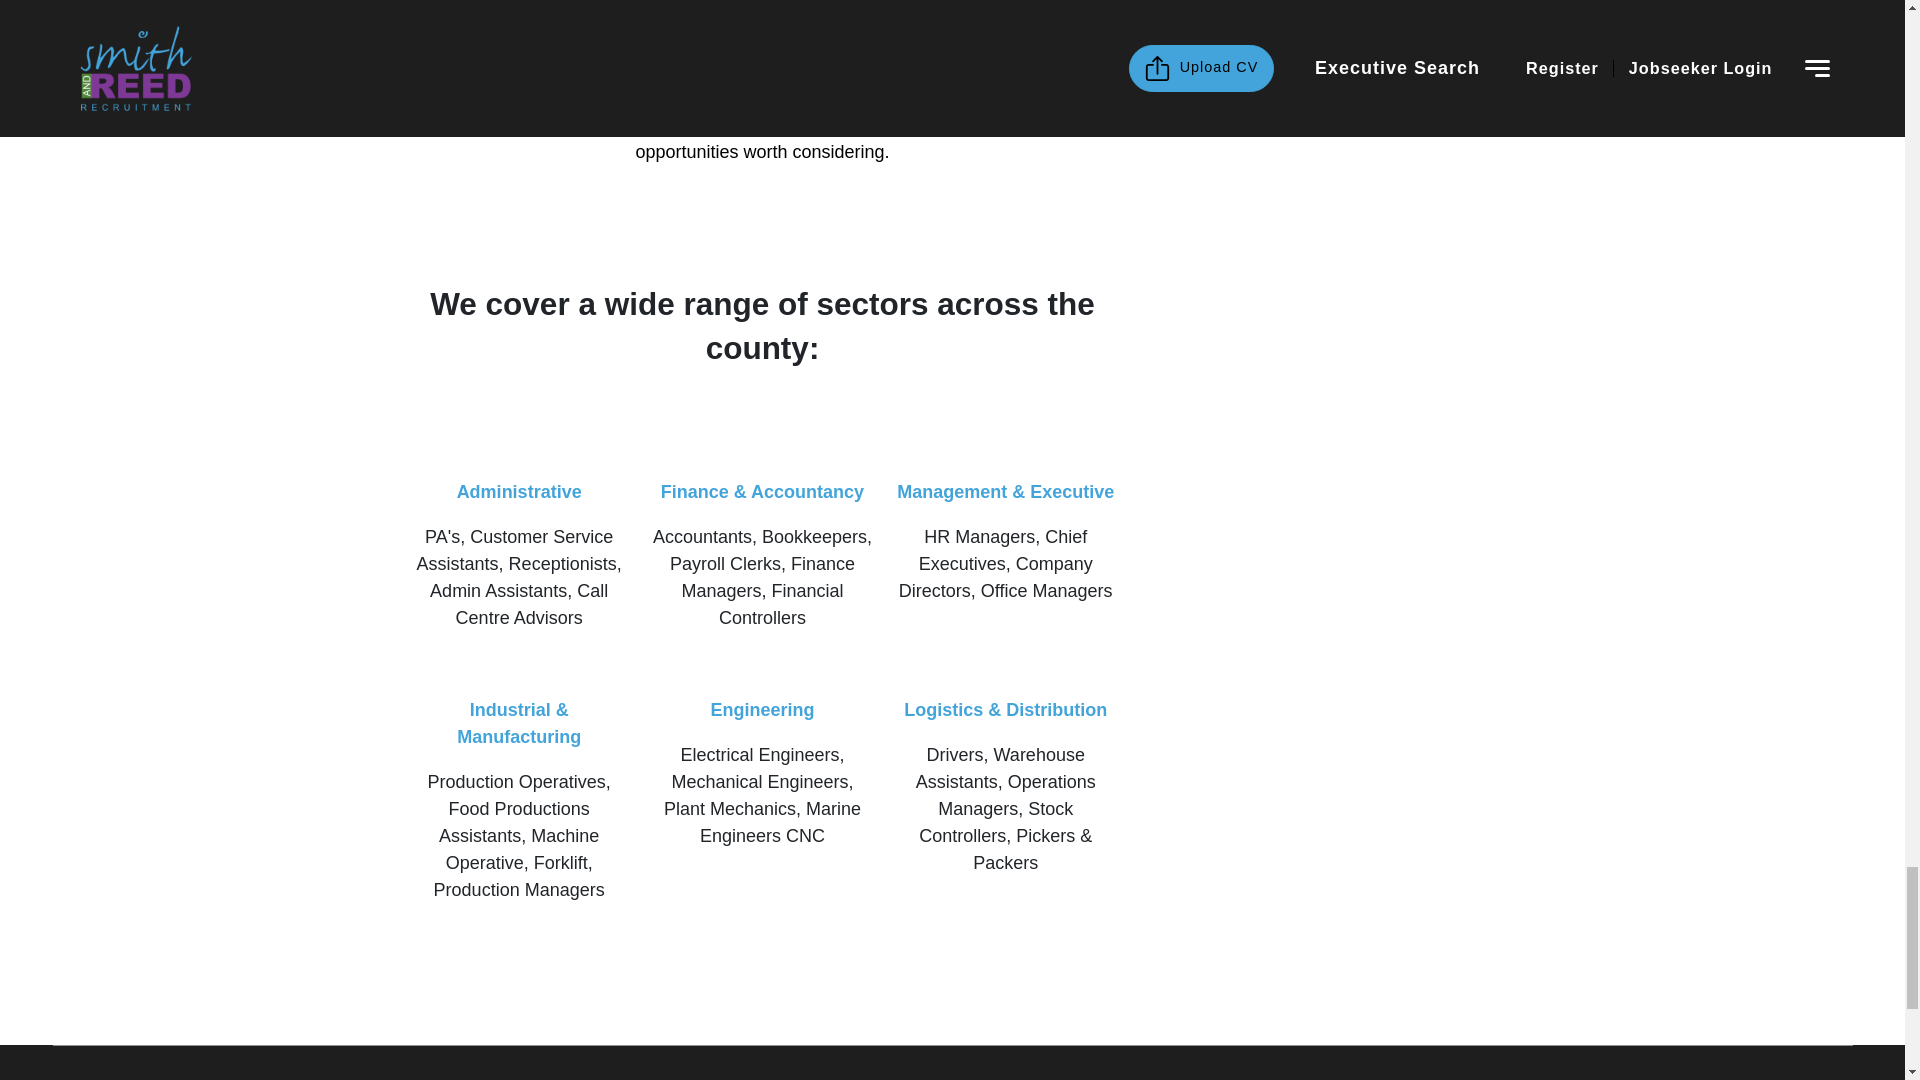 The height and width of the screenshot is (1080, 1920). What do you see at coordinates (518, 492) in the screenshot?
I see `Administrative` at bounding box center [518, 492].